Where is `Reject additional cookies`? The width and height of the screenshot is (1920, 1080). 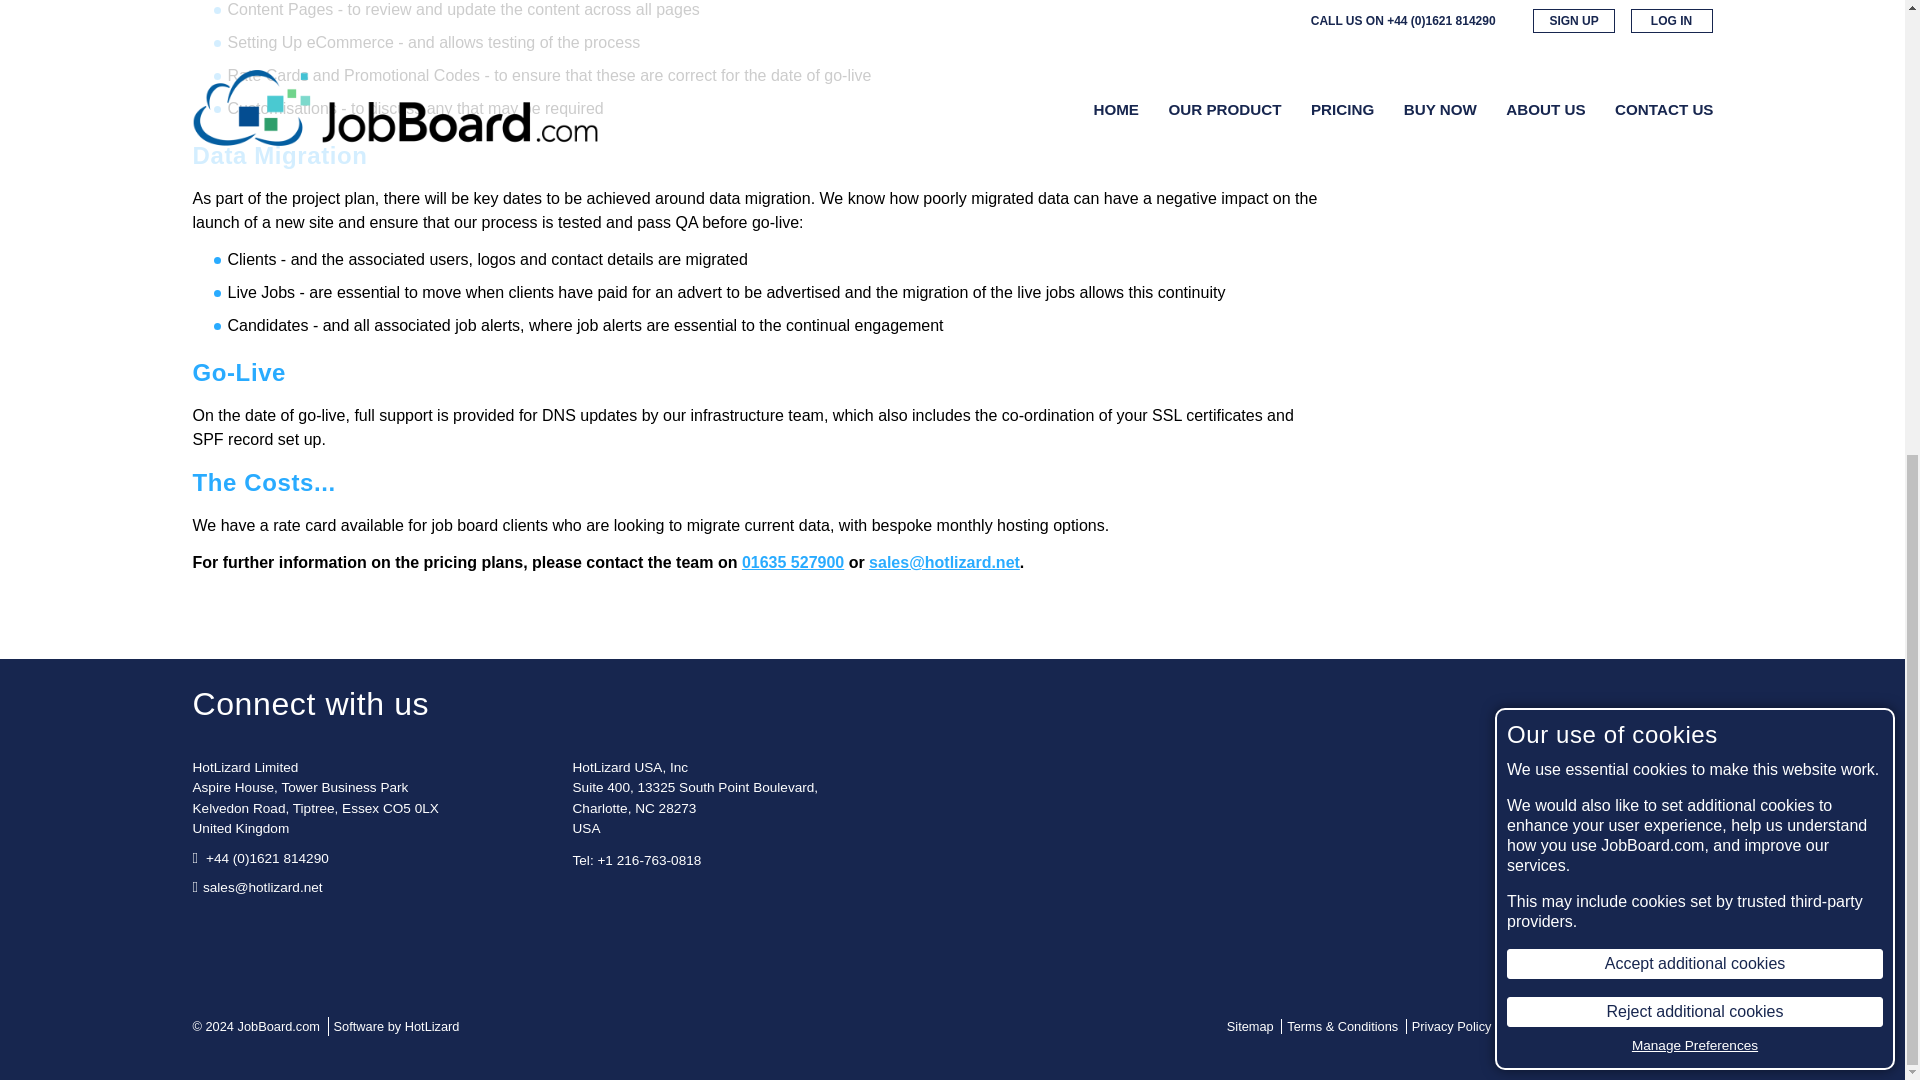 Reject additional cookies is located at coordinates (1695, 234).